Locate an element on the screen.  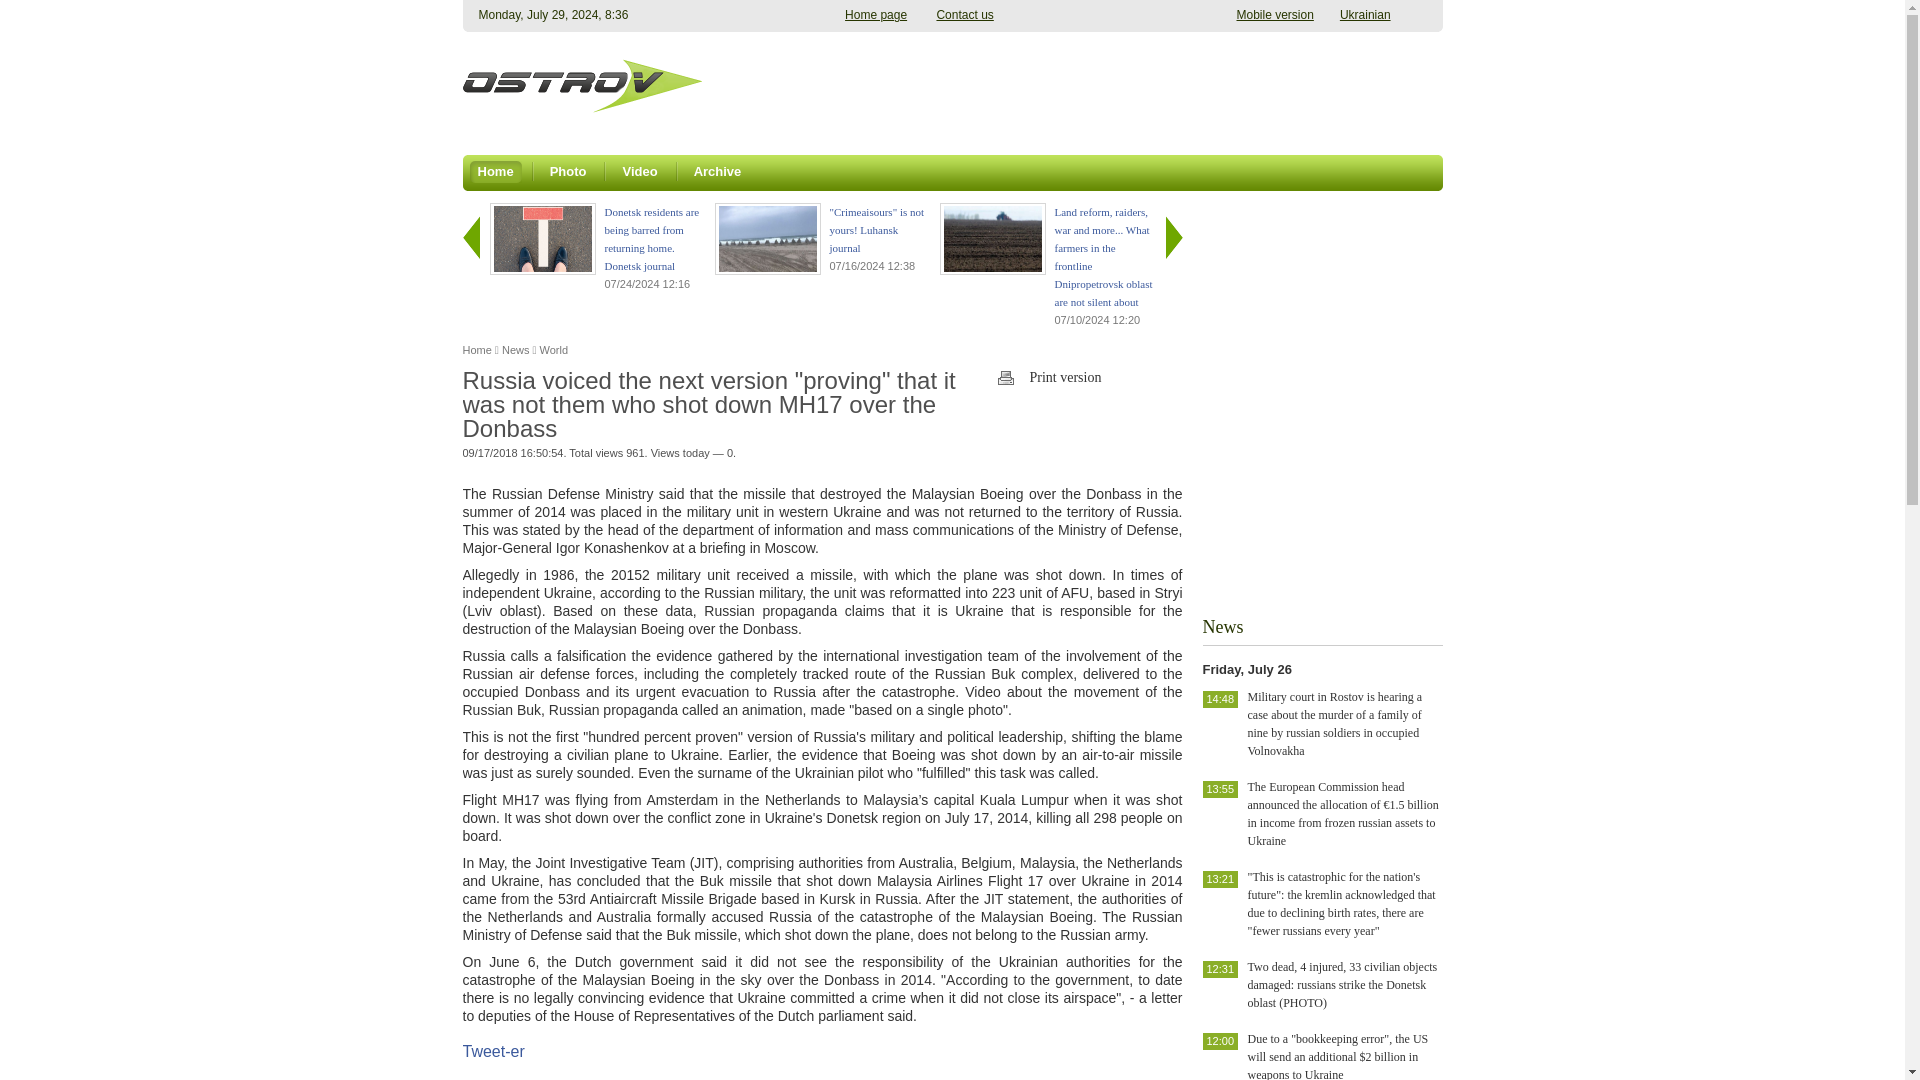
Home page is located at coordinates (875, 14).